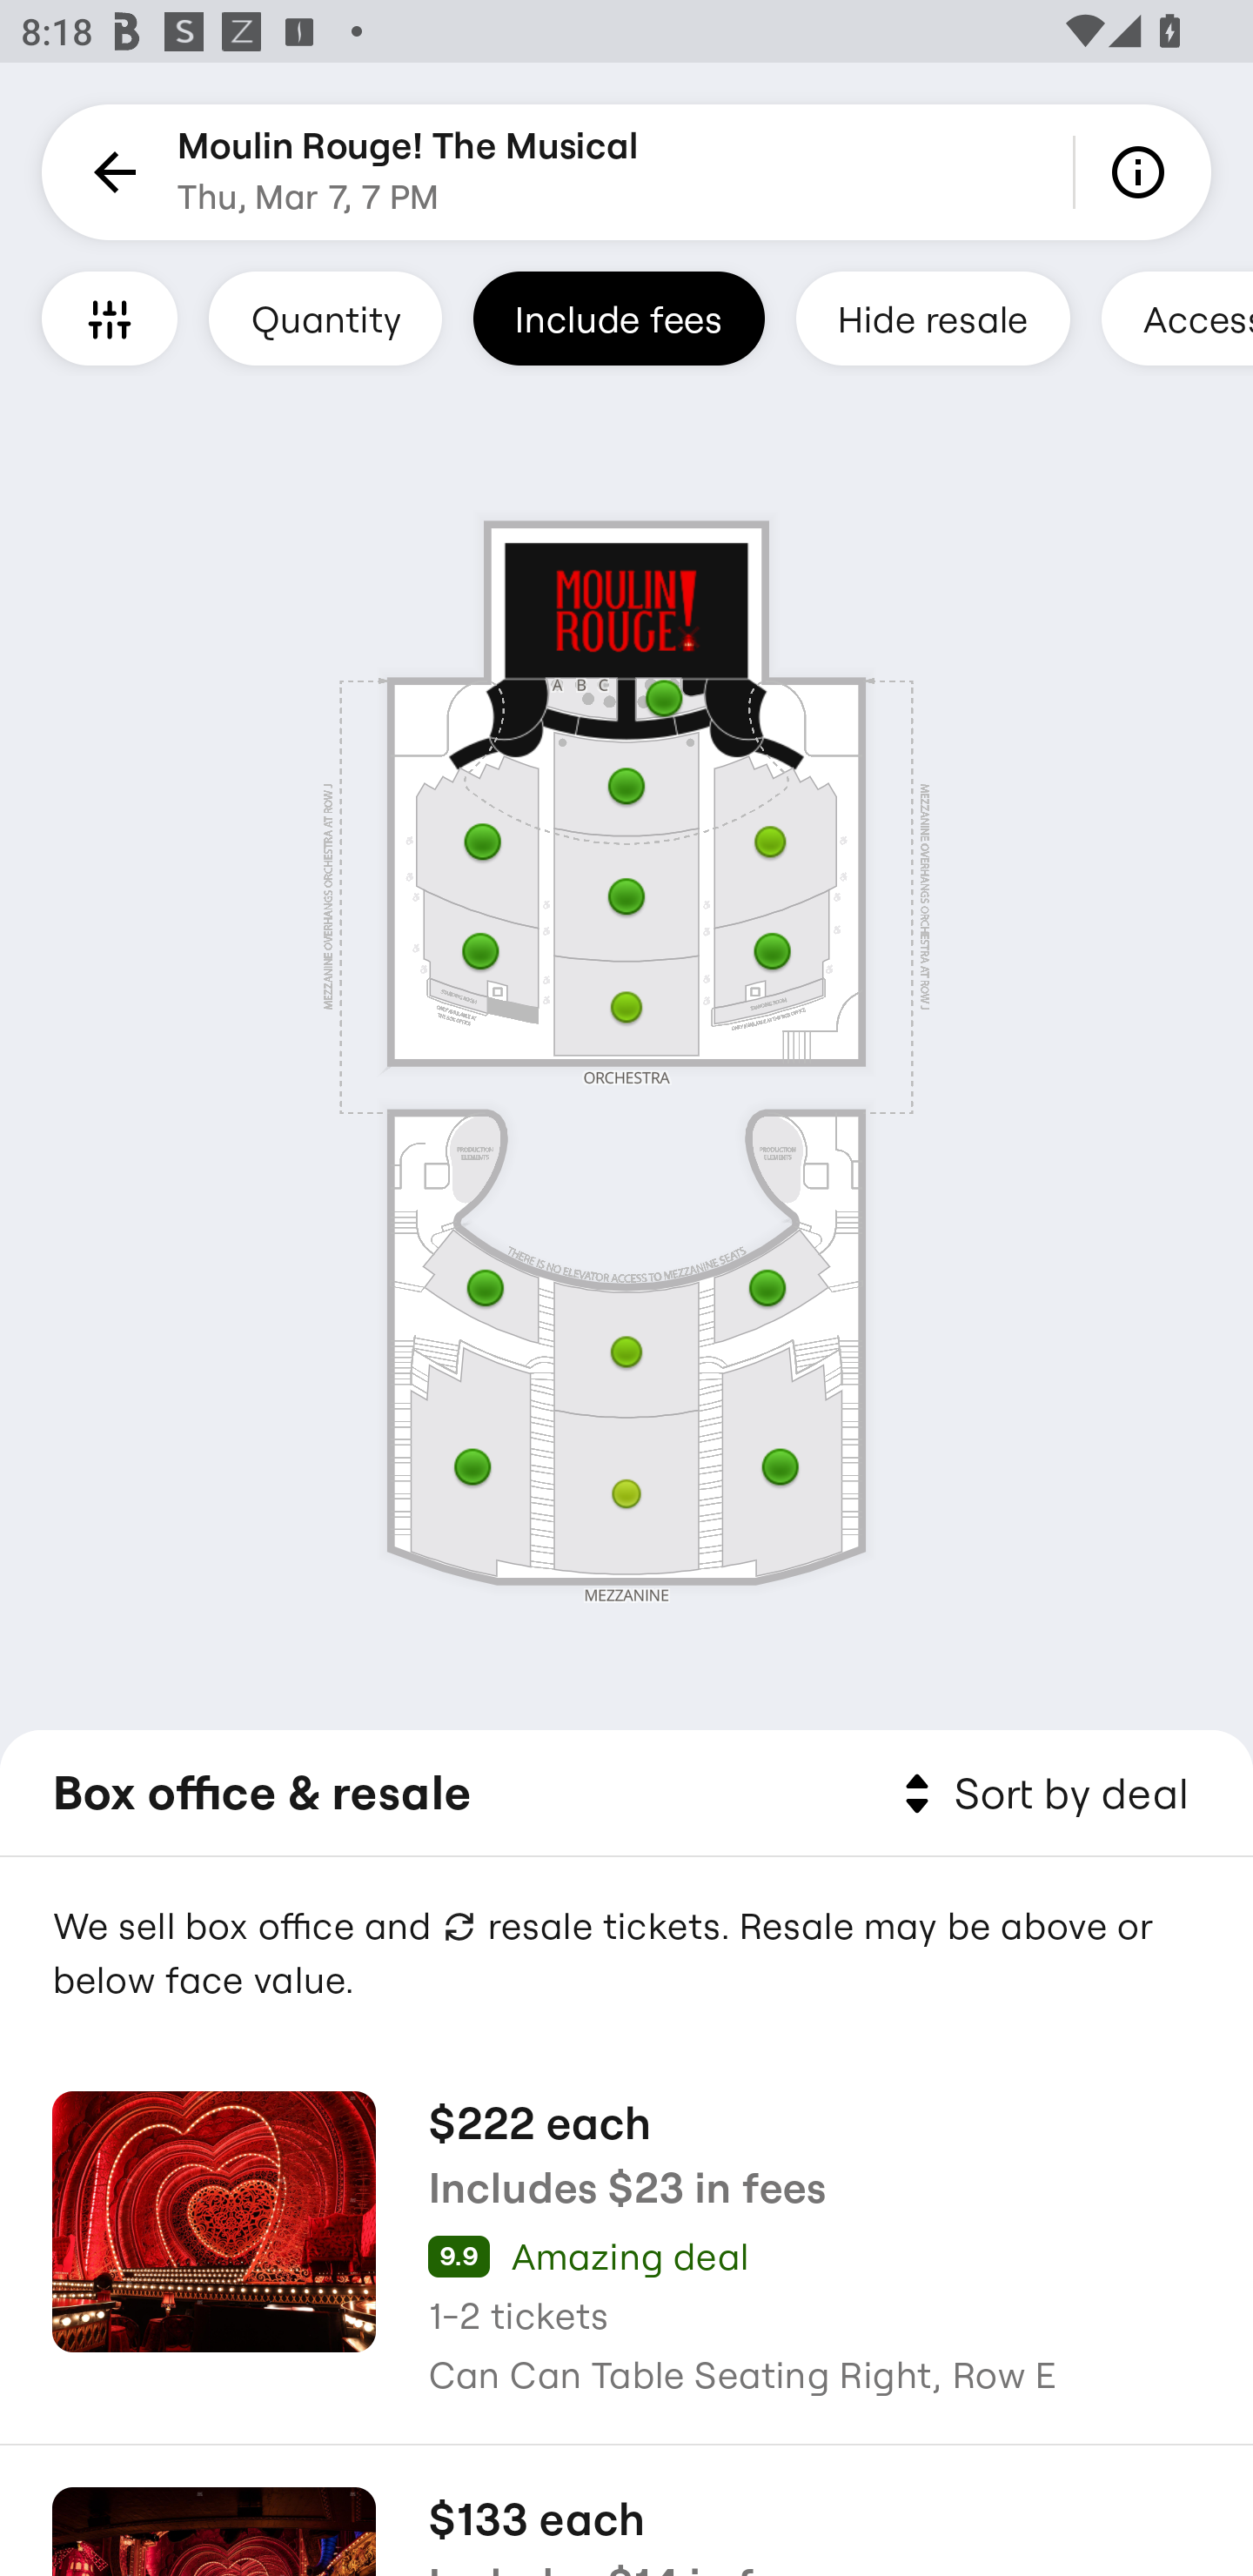 The height and width of the screenshot is (2576, 1253). Describe the element at coordinates (325, 318) in the screenshot. I see `Quantity` at that location.